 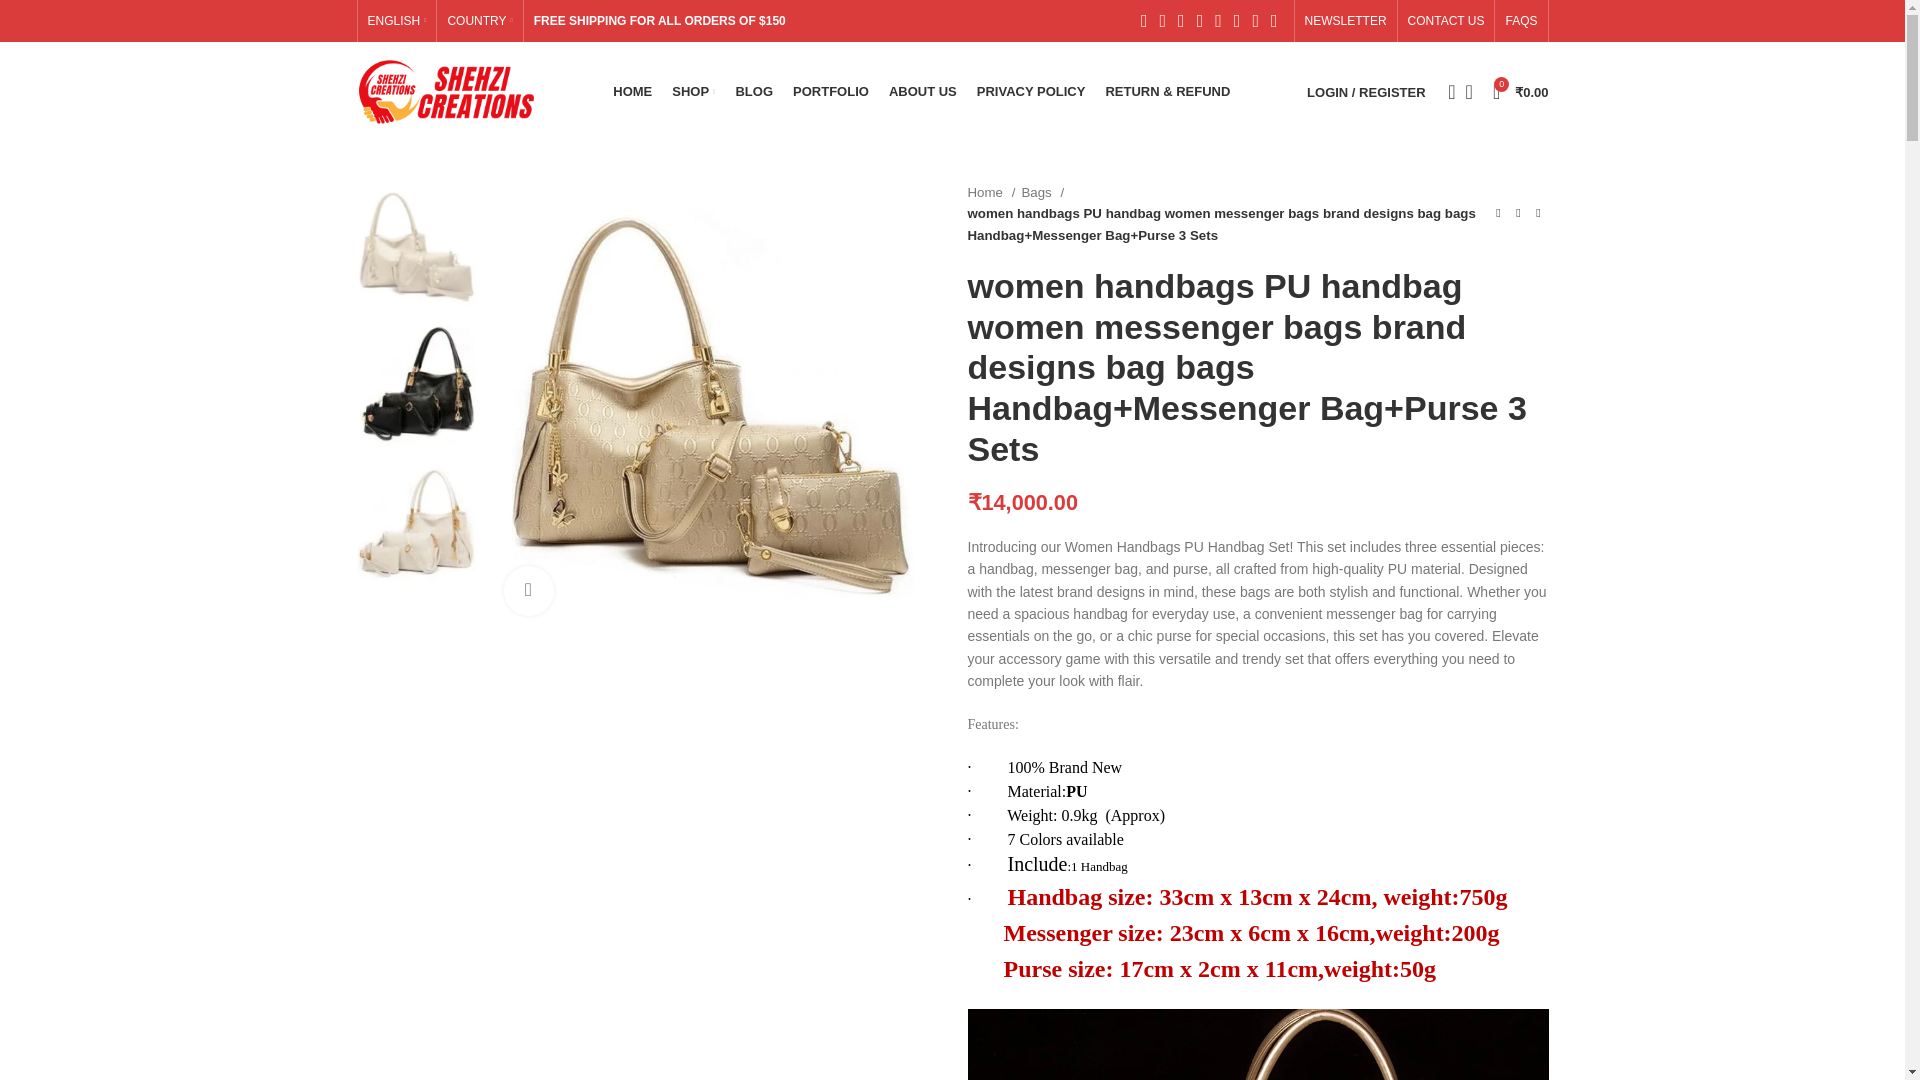 What do you see at coordinates (1446, 21) in the screenshot?
I see `CONTACT US` at bounding box center [1446, 21].